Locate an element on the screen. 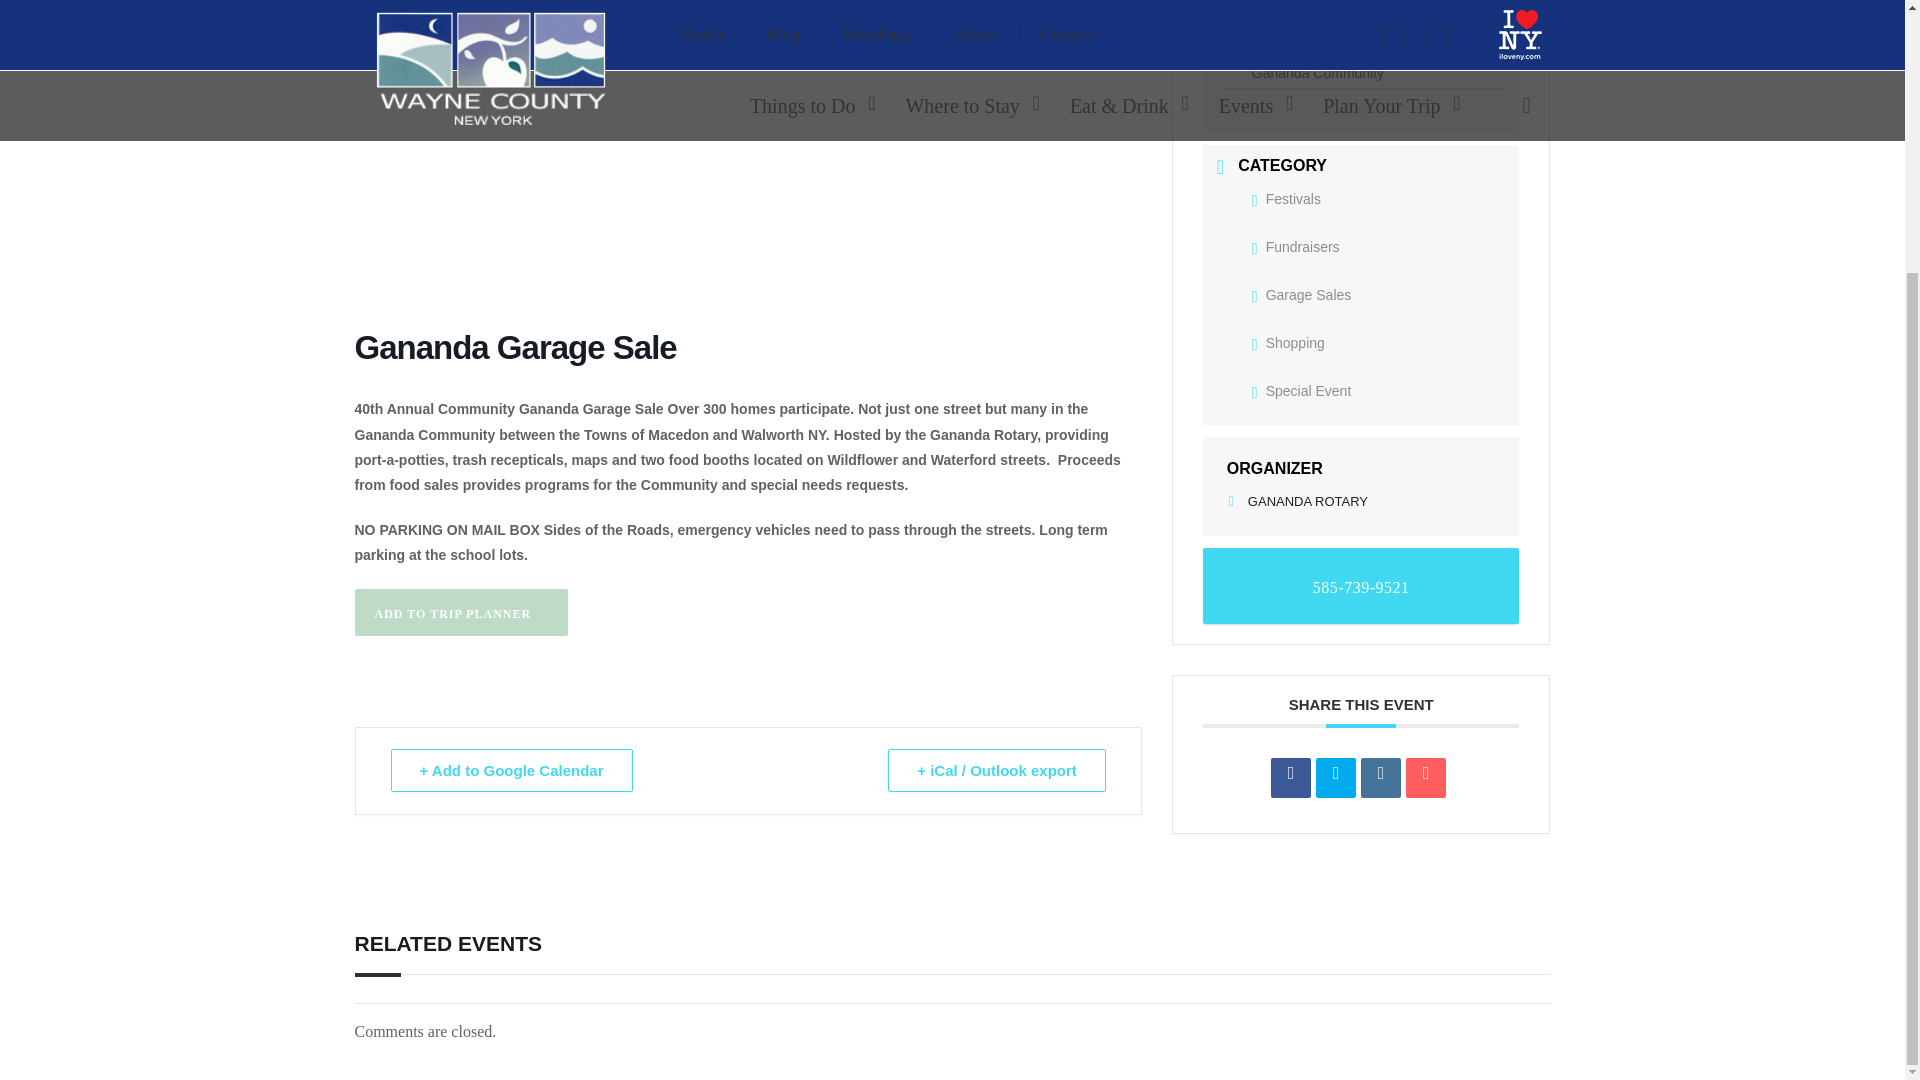 The width and height of the screenshot is (1920, 1080). Share on Facebook is located at coordinates (1291, 778).